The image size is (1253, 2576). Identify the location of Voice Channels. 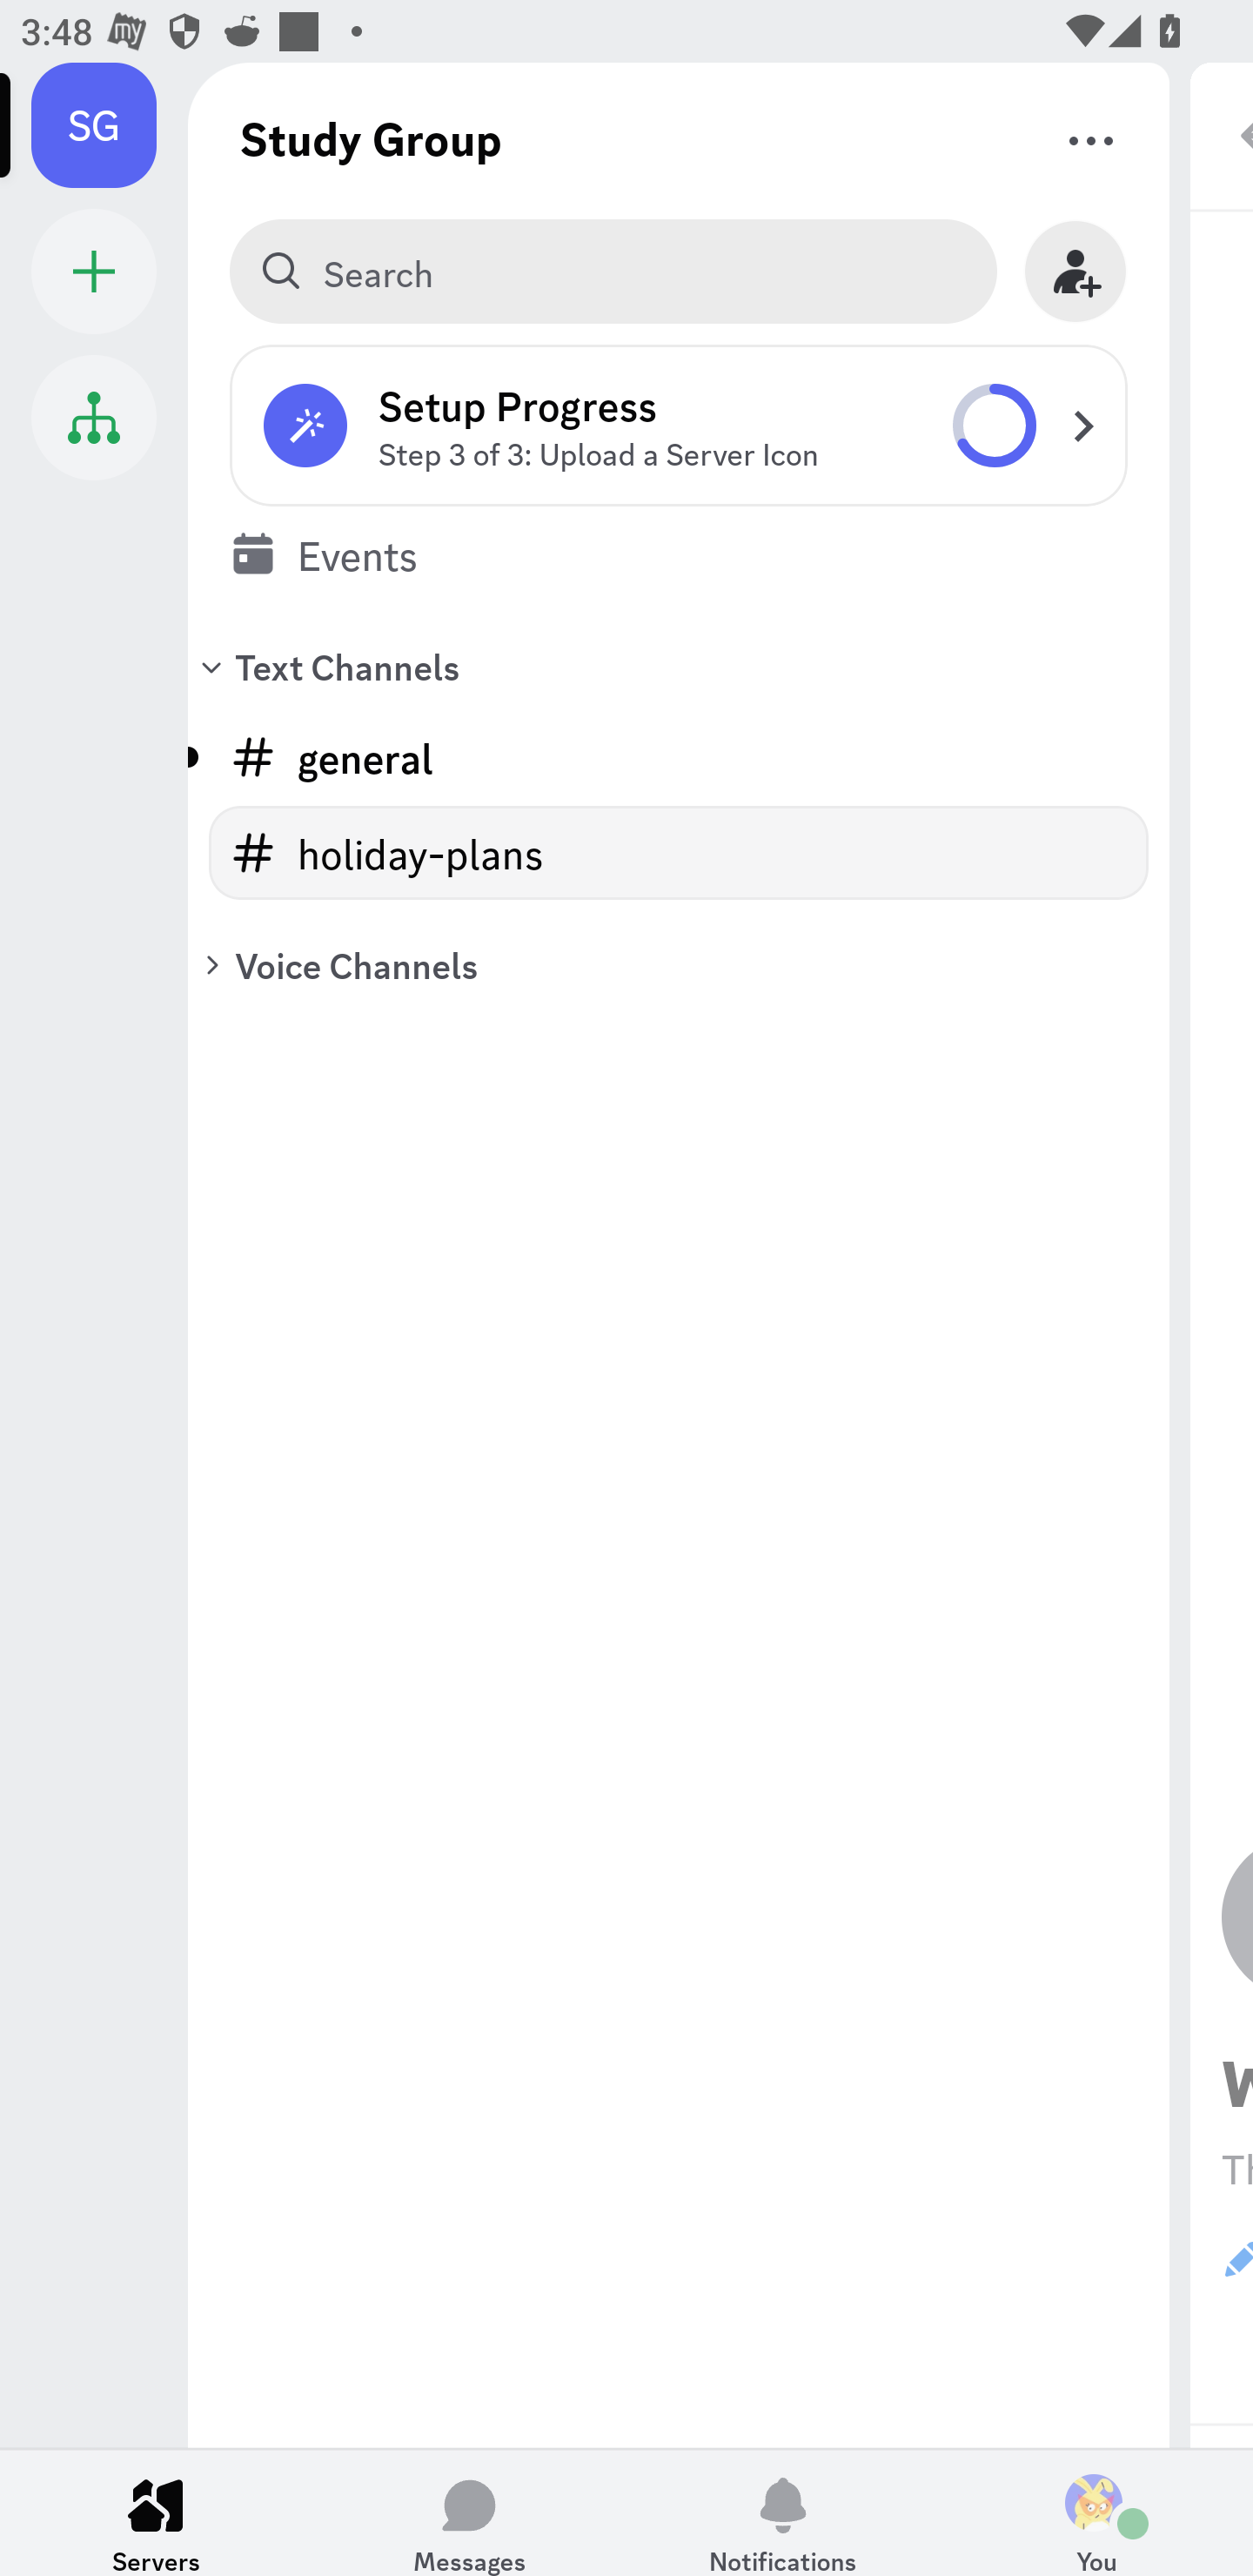
(679, 964).